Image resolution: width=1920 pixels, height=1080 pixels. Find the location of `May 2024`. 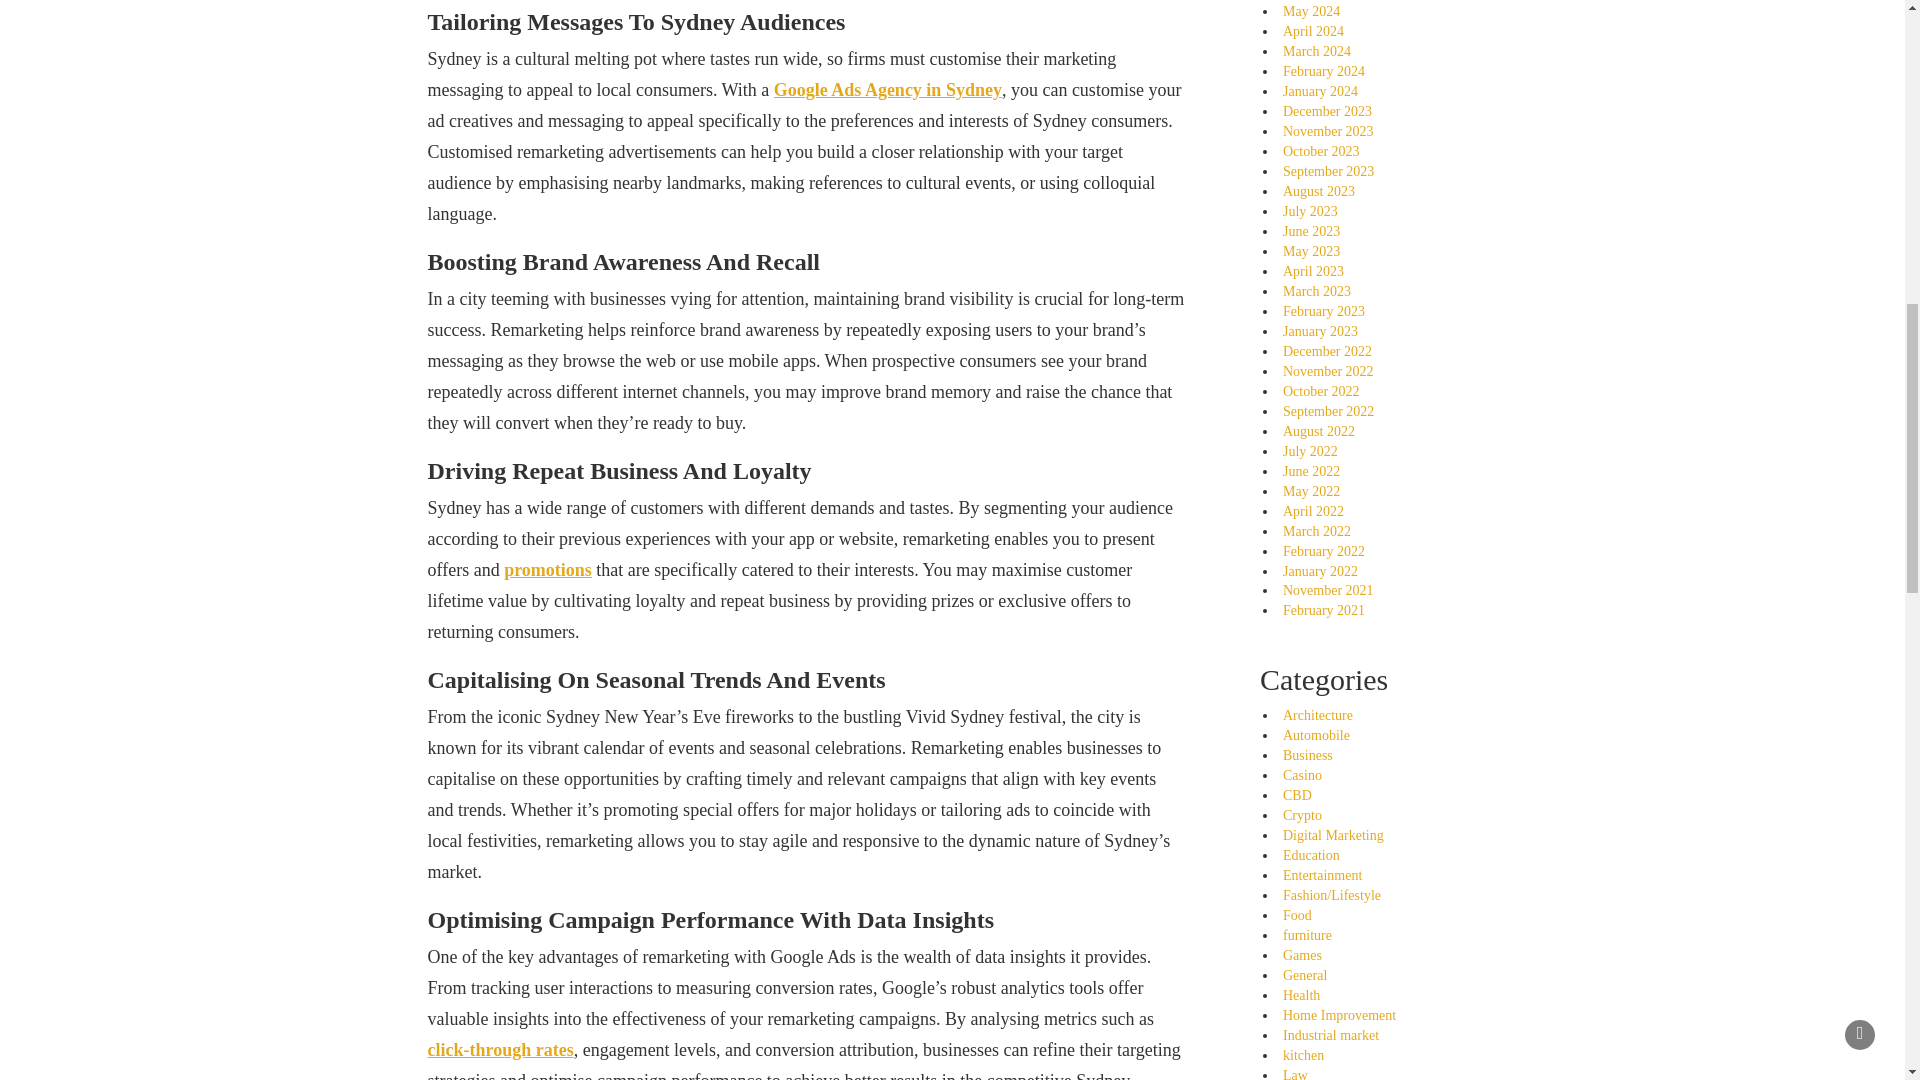

May 2024 is located at coordinates (1311, 12).